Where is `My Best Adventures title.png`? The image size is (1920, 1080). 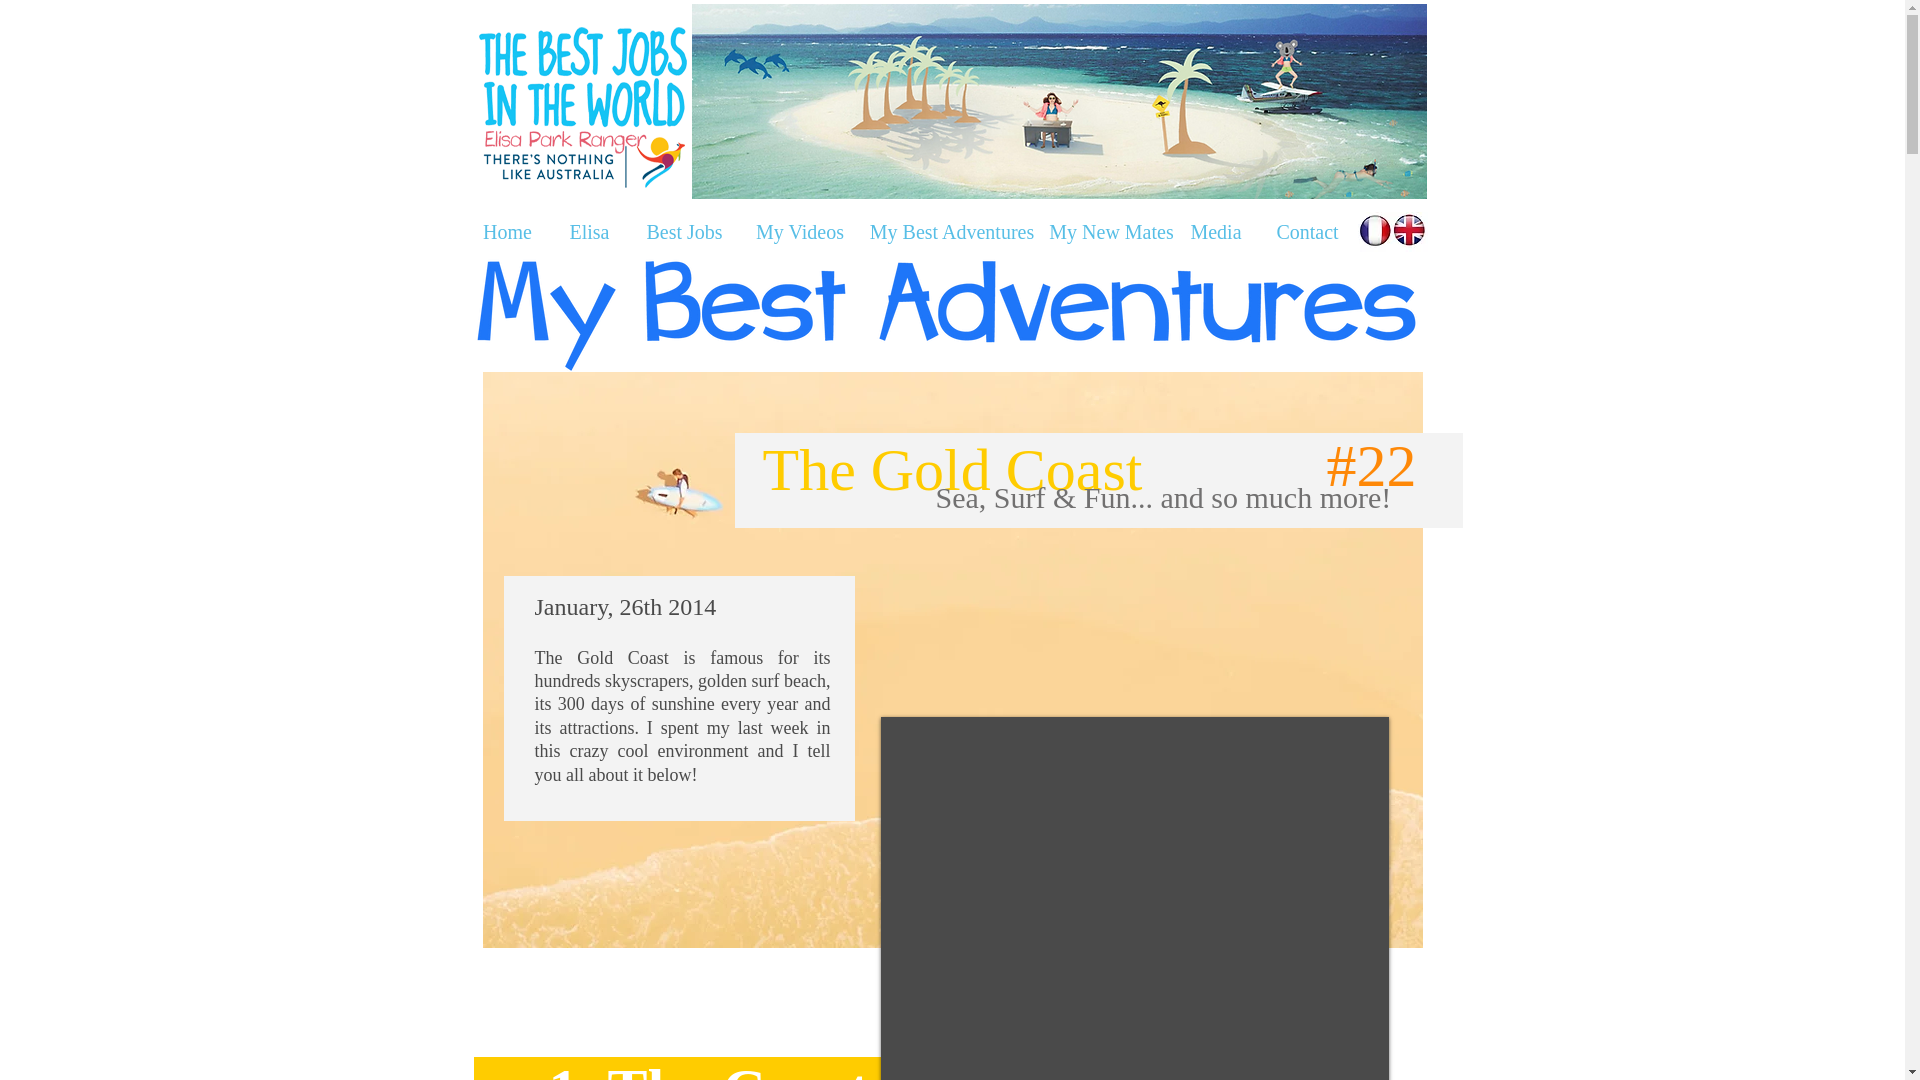 My Best Adventures title.png is located at coordinates (947, 311).